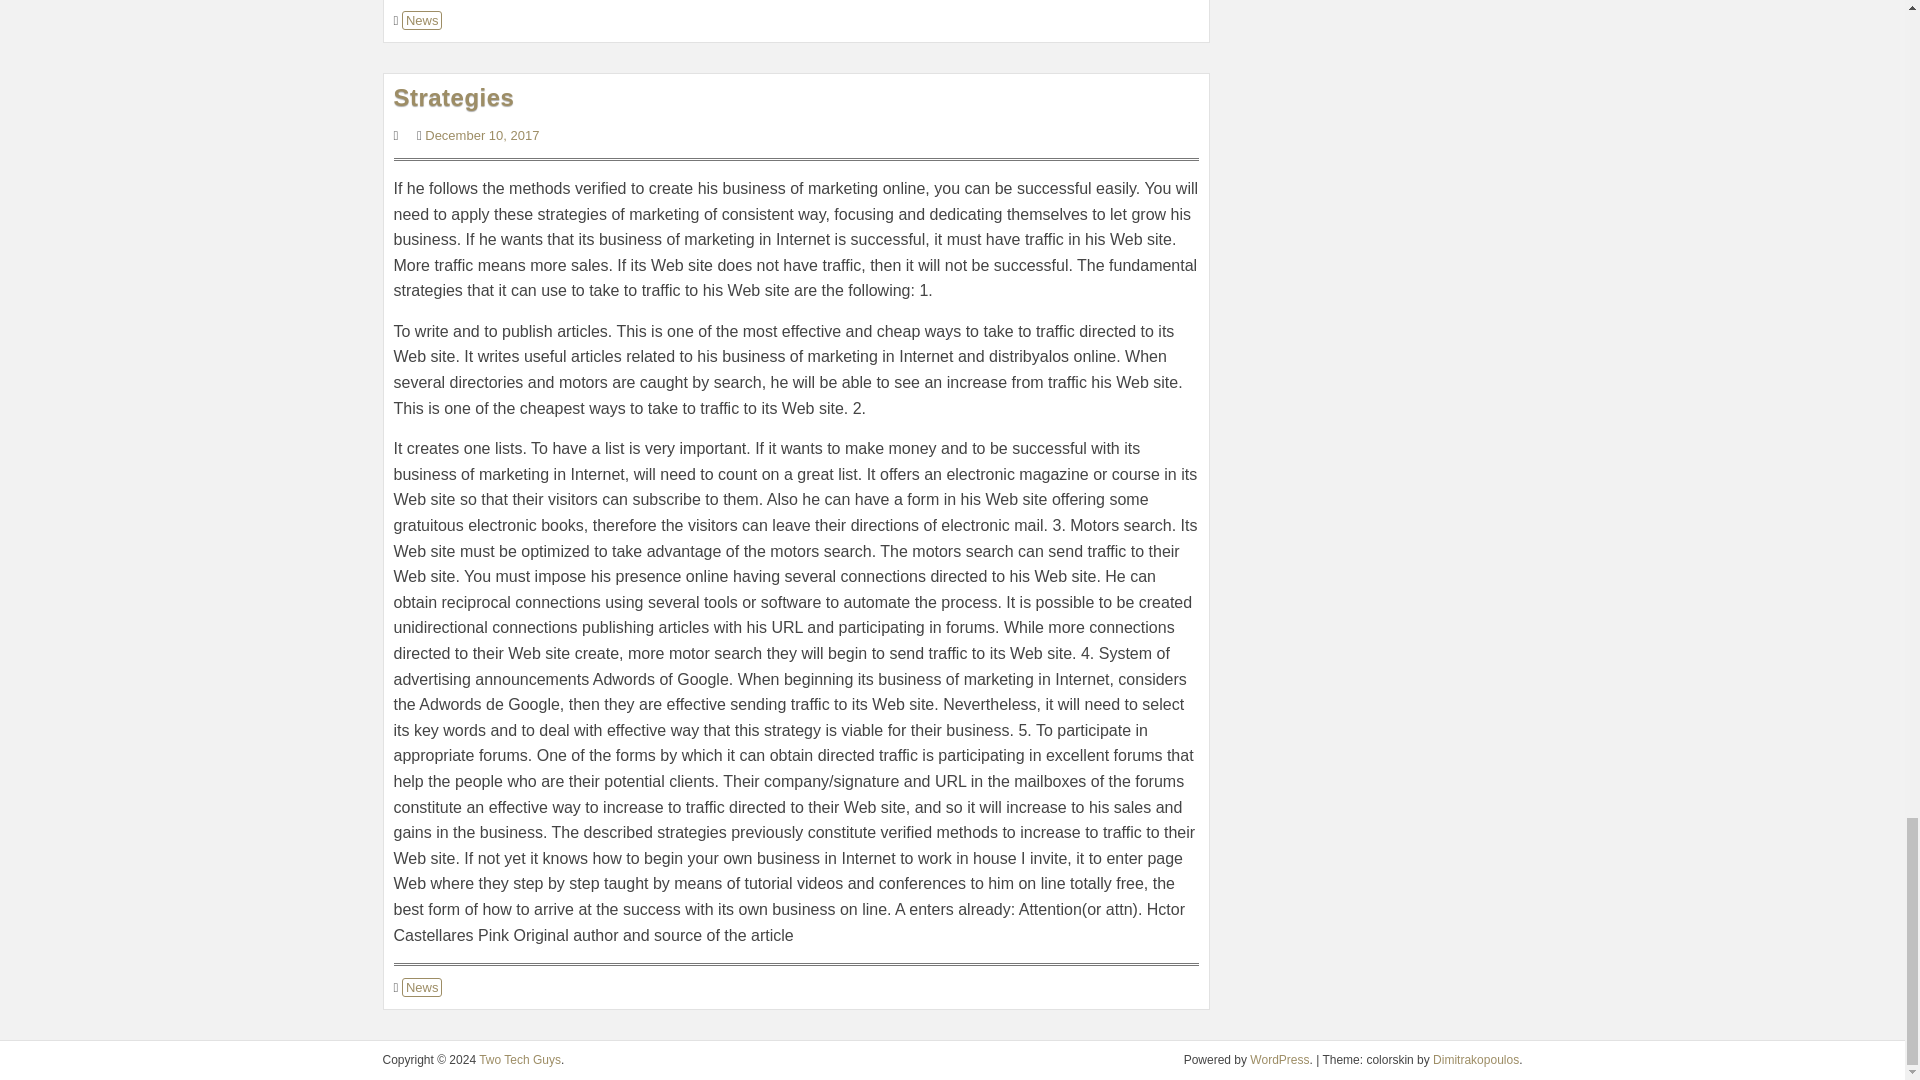 The image size is (1920, 1080). I want to click on colorskin, so click(1475, 1060).